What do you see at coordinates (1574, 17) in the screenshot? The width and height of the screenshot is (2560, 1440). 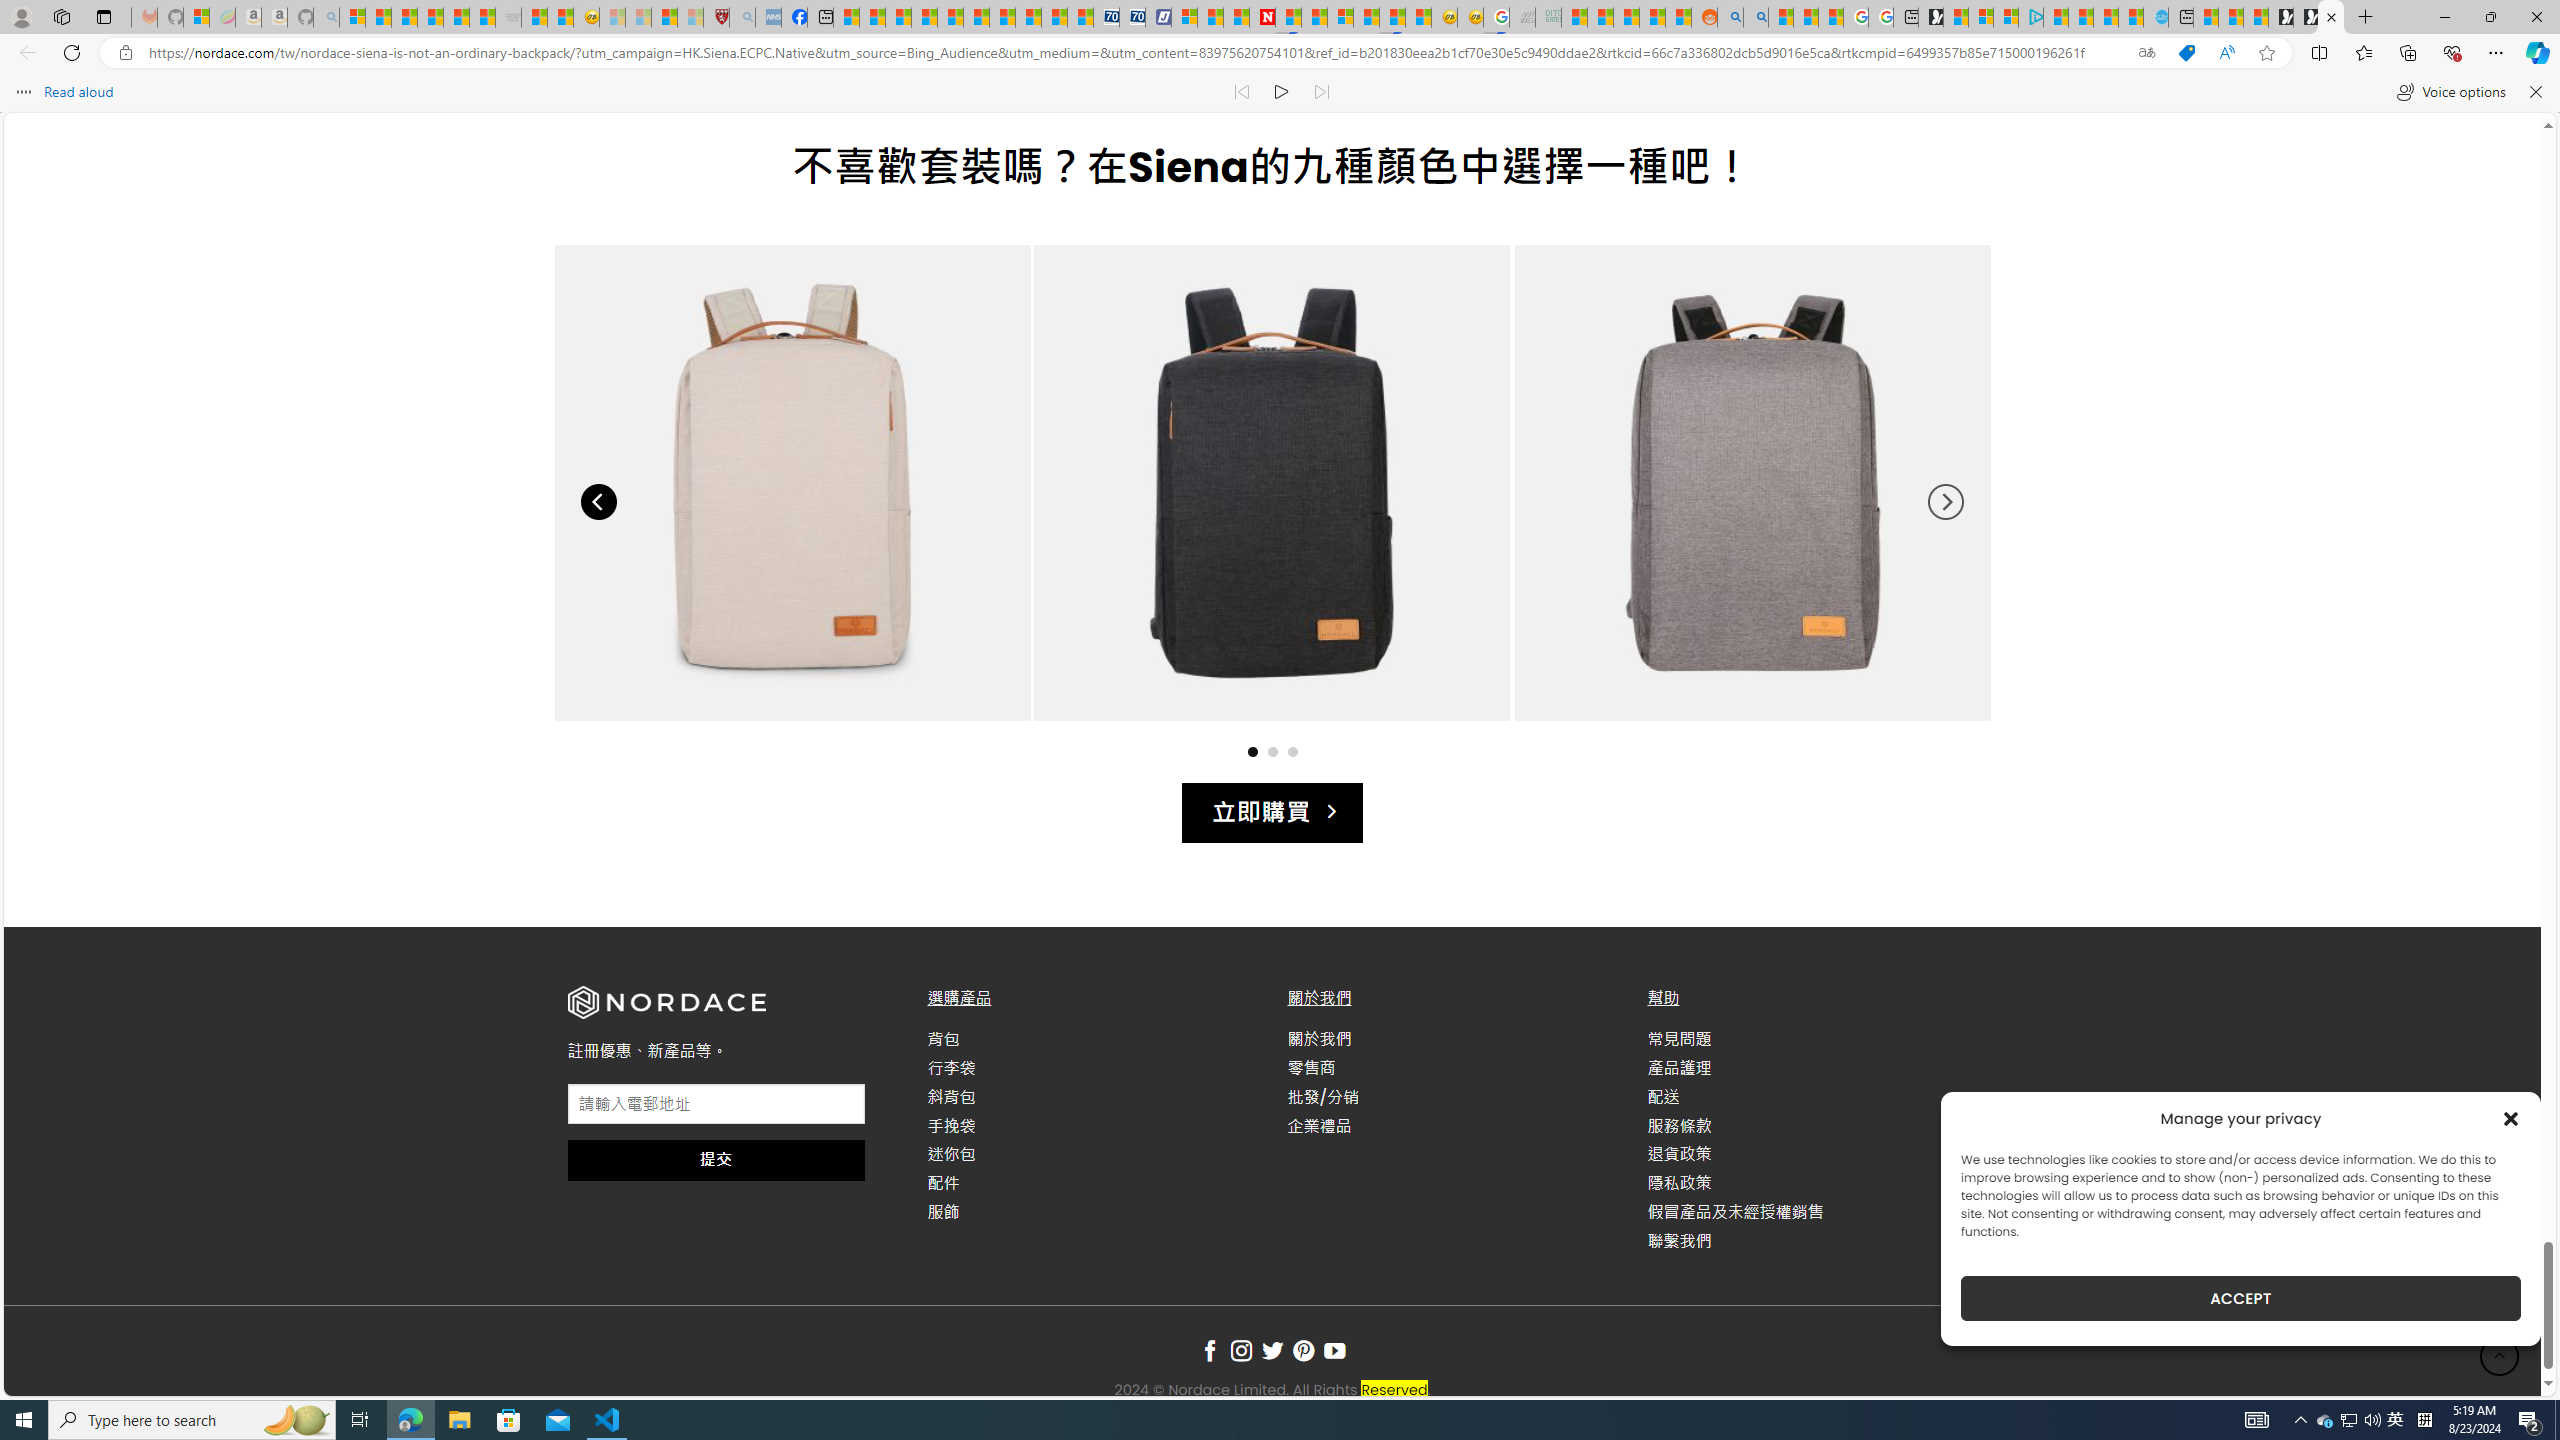 I see `MSNBC - MSN` at bounding box center [1574, 17].